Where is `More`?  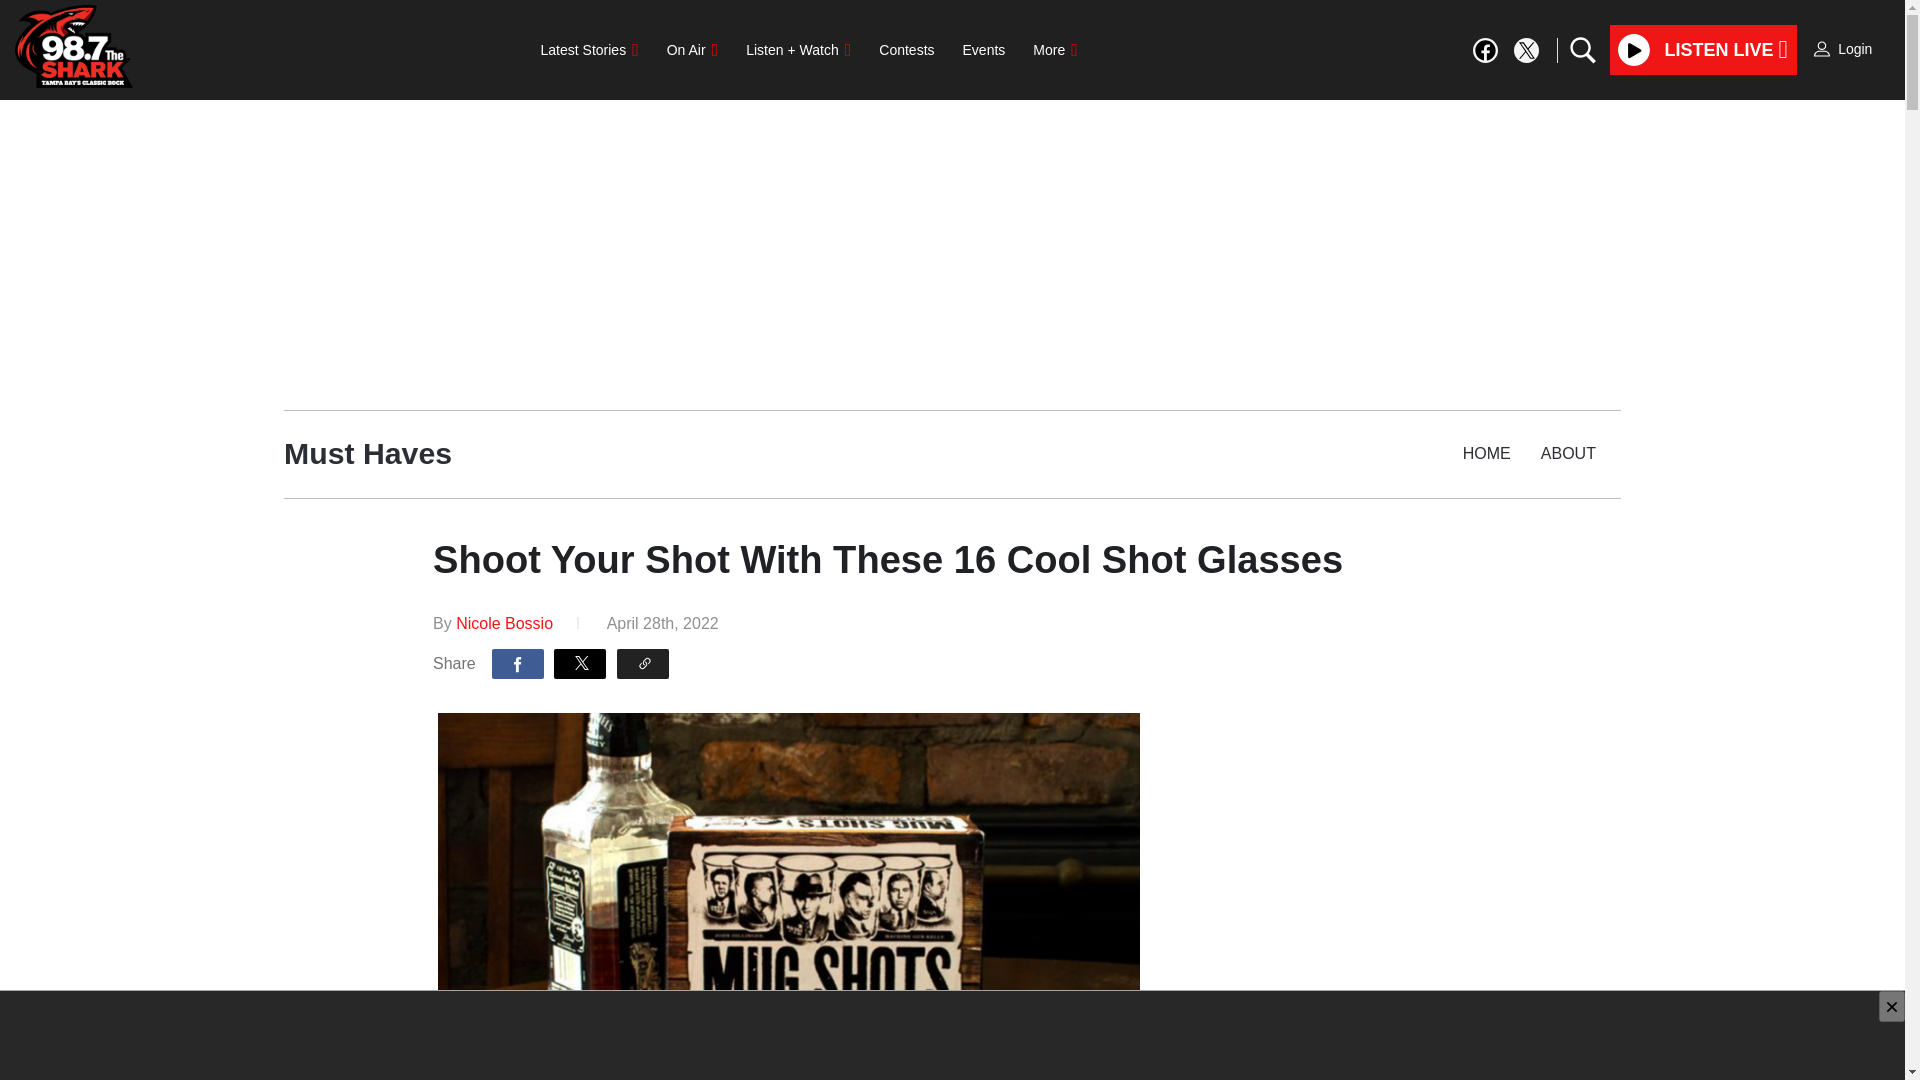 More is located at coordinates (1054, 50).